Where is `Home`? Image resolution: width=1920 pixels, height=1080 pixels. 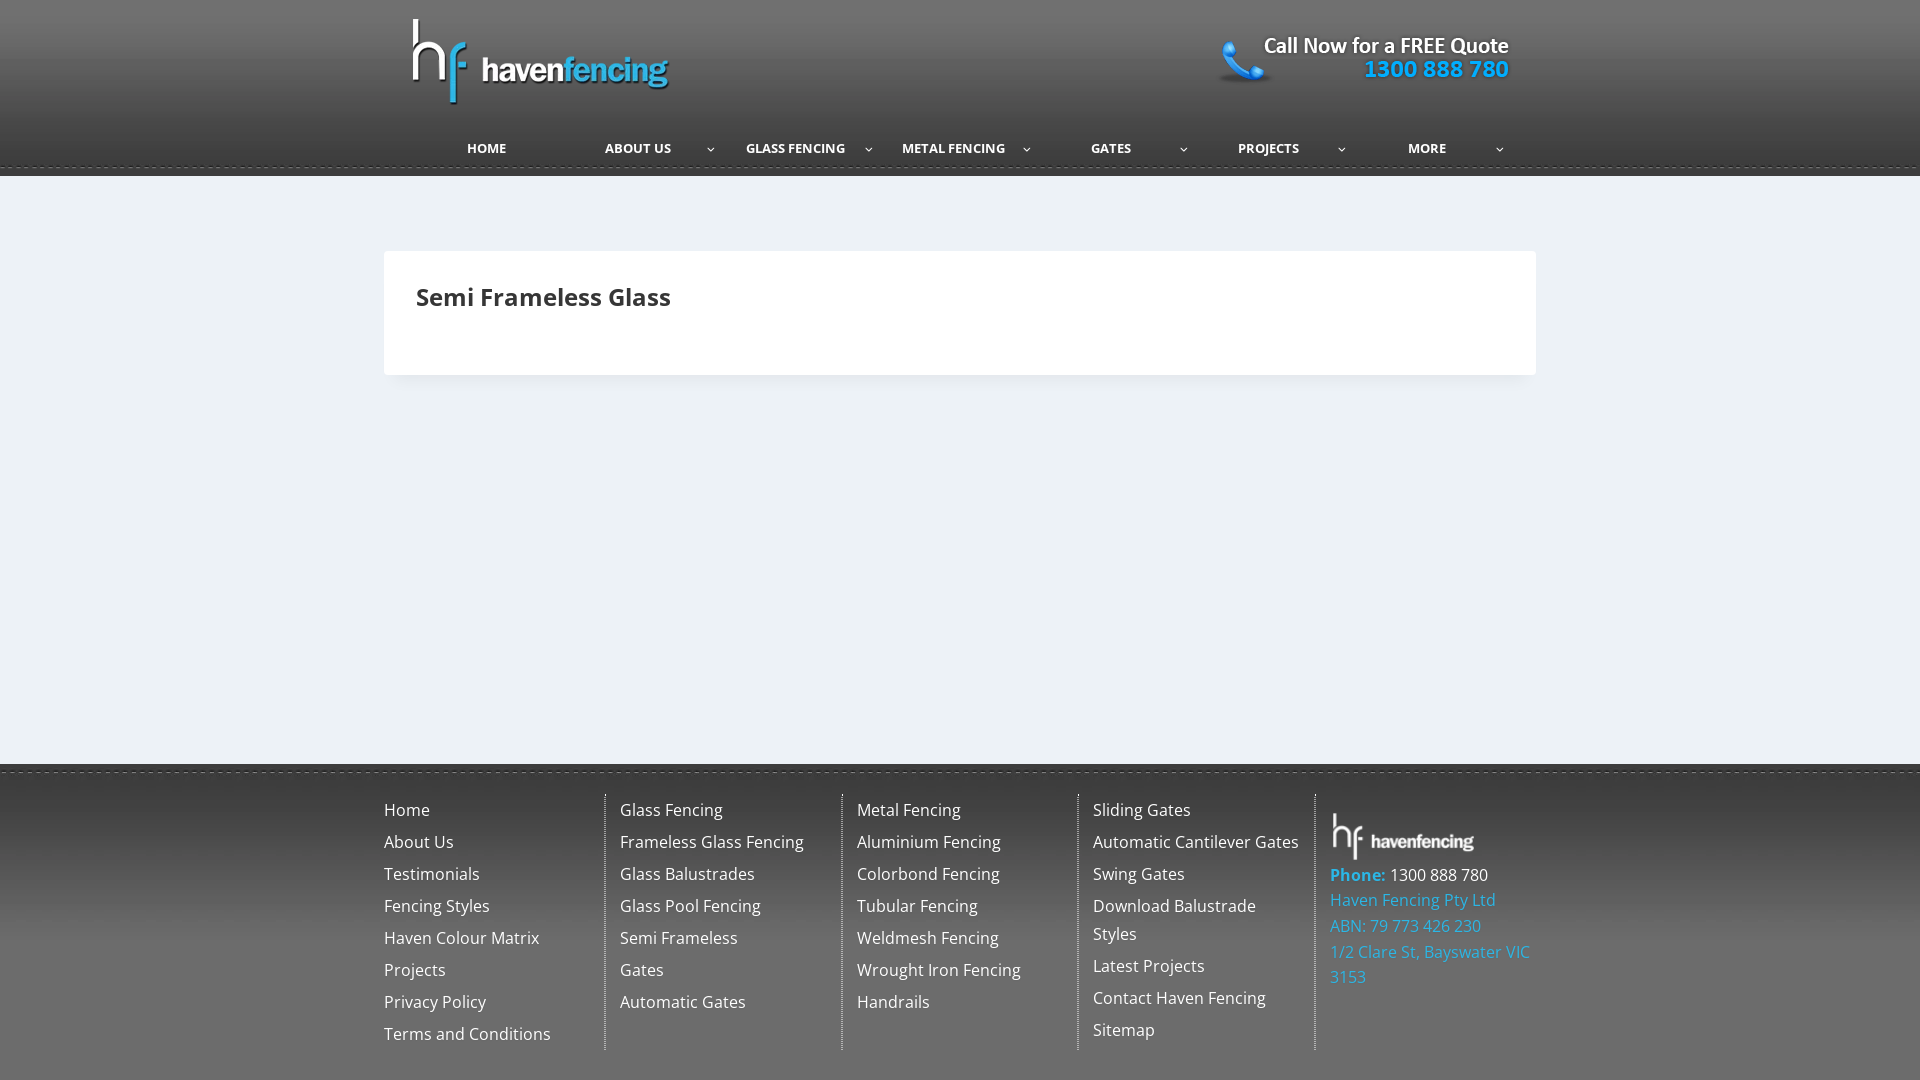 Home is located at coordinates (487, 810).